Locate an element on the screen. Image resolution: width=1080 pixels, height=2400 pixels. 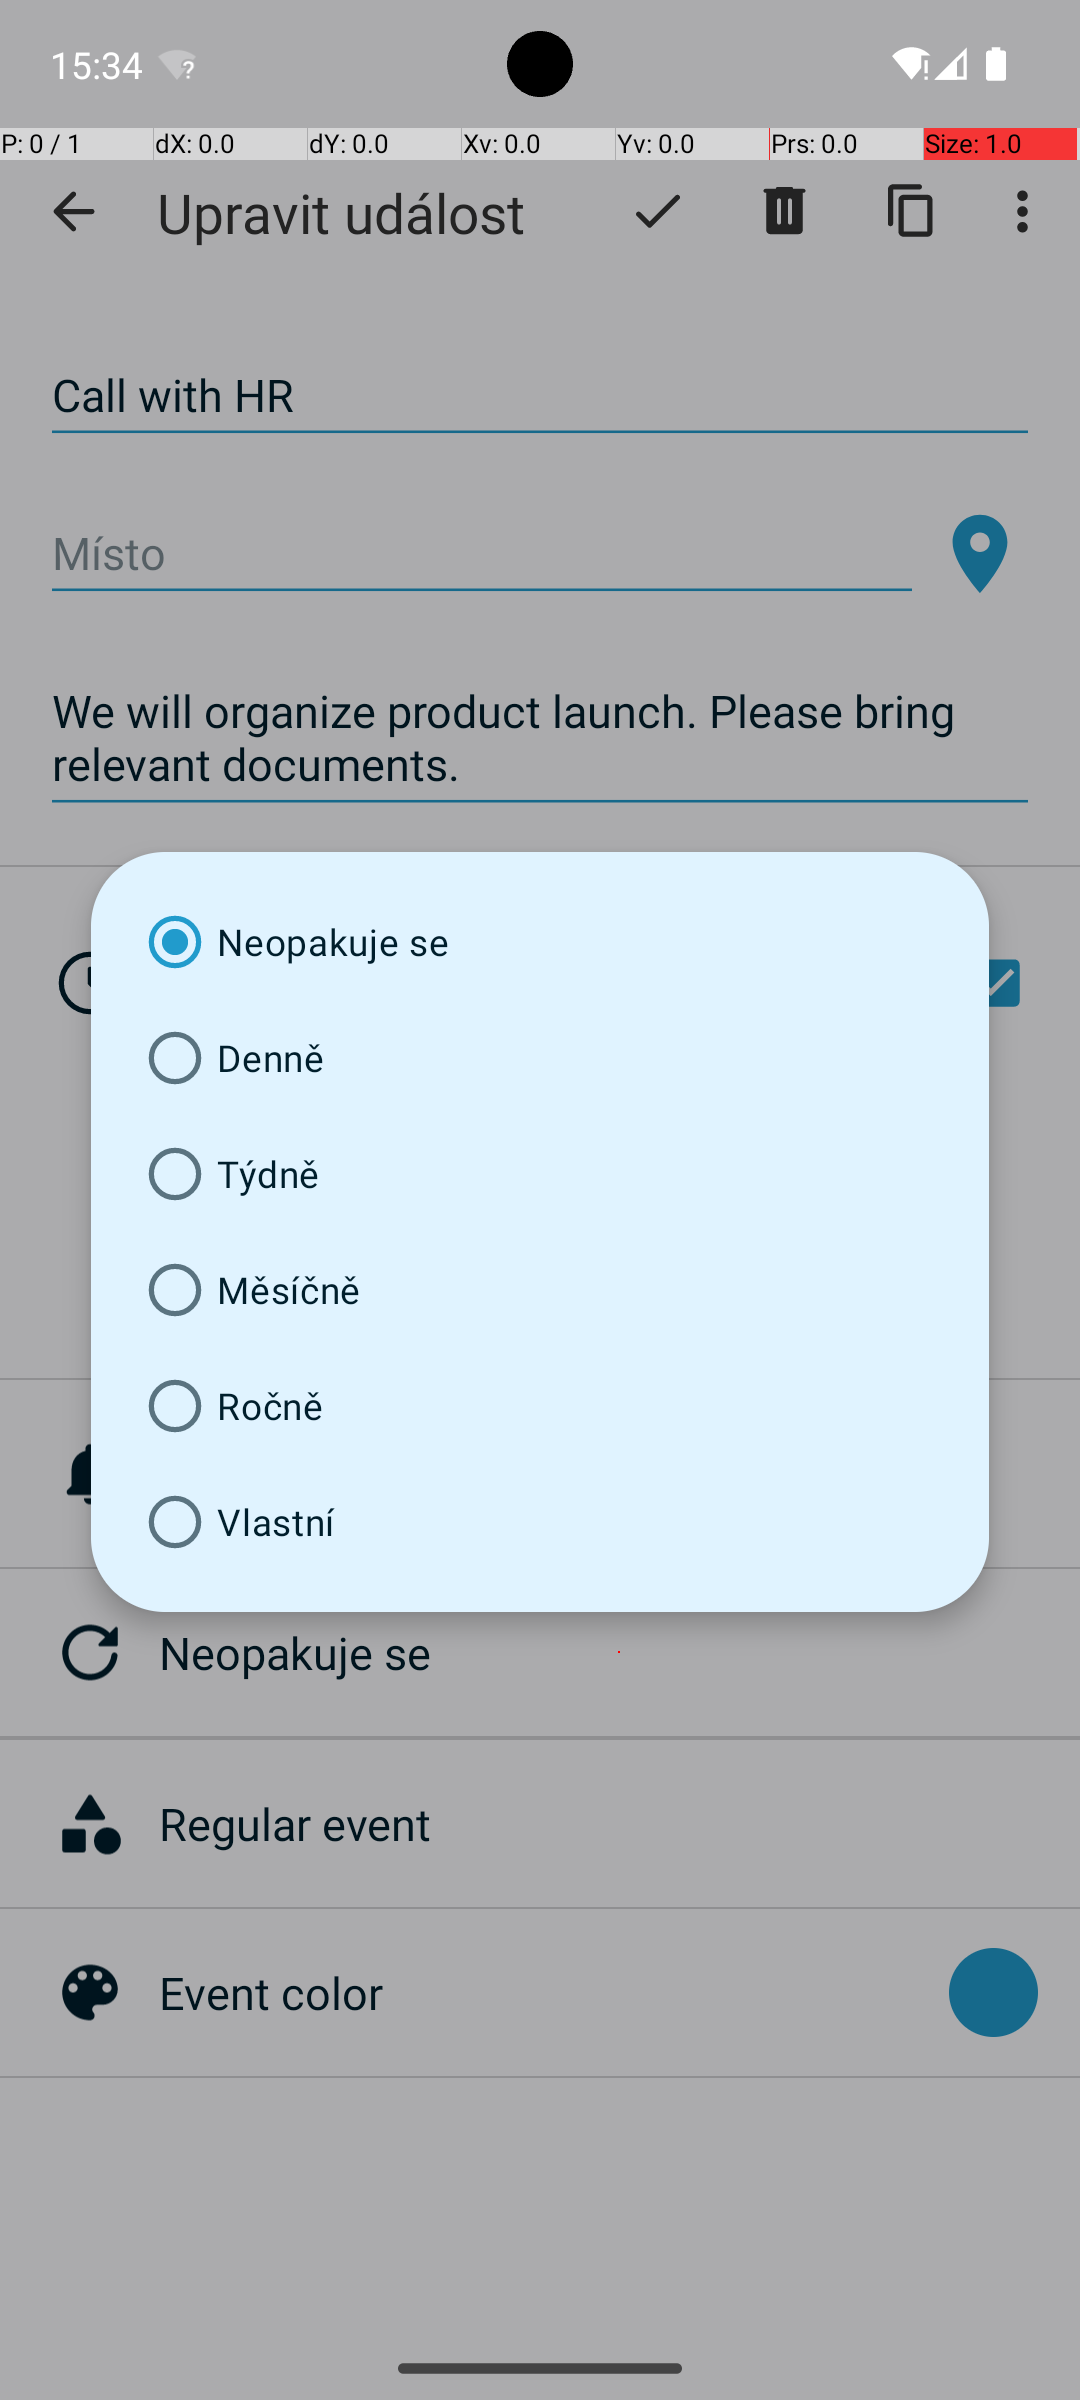
Neopakuje se is located at coordinates (540, 942).